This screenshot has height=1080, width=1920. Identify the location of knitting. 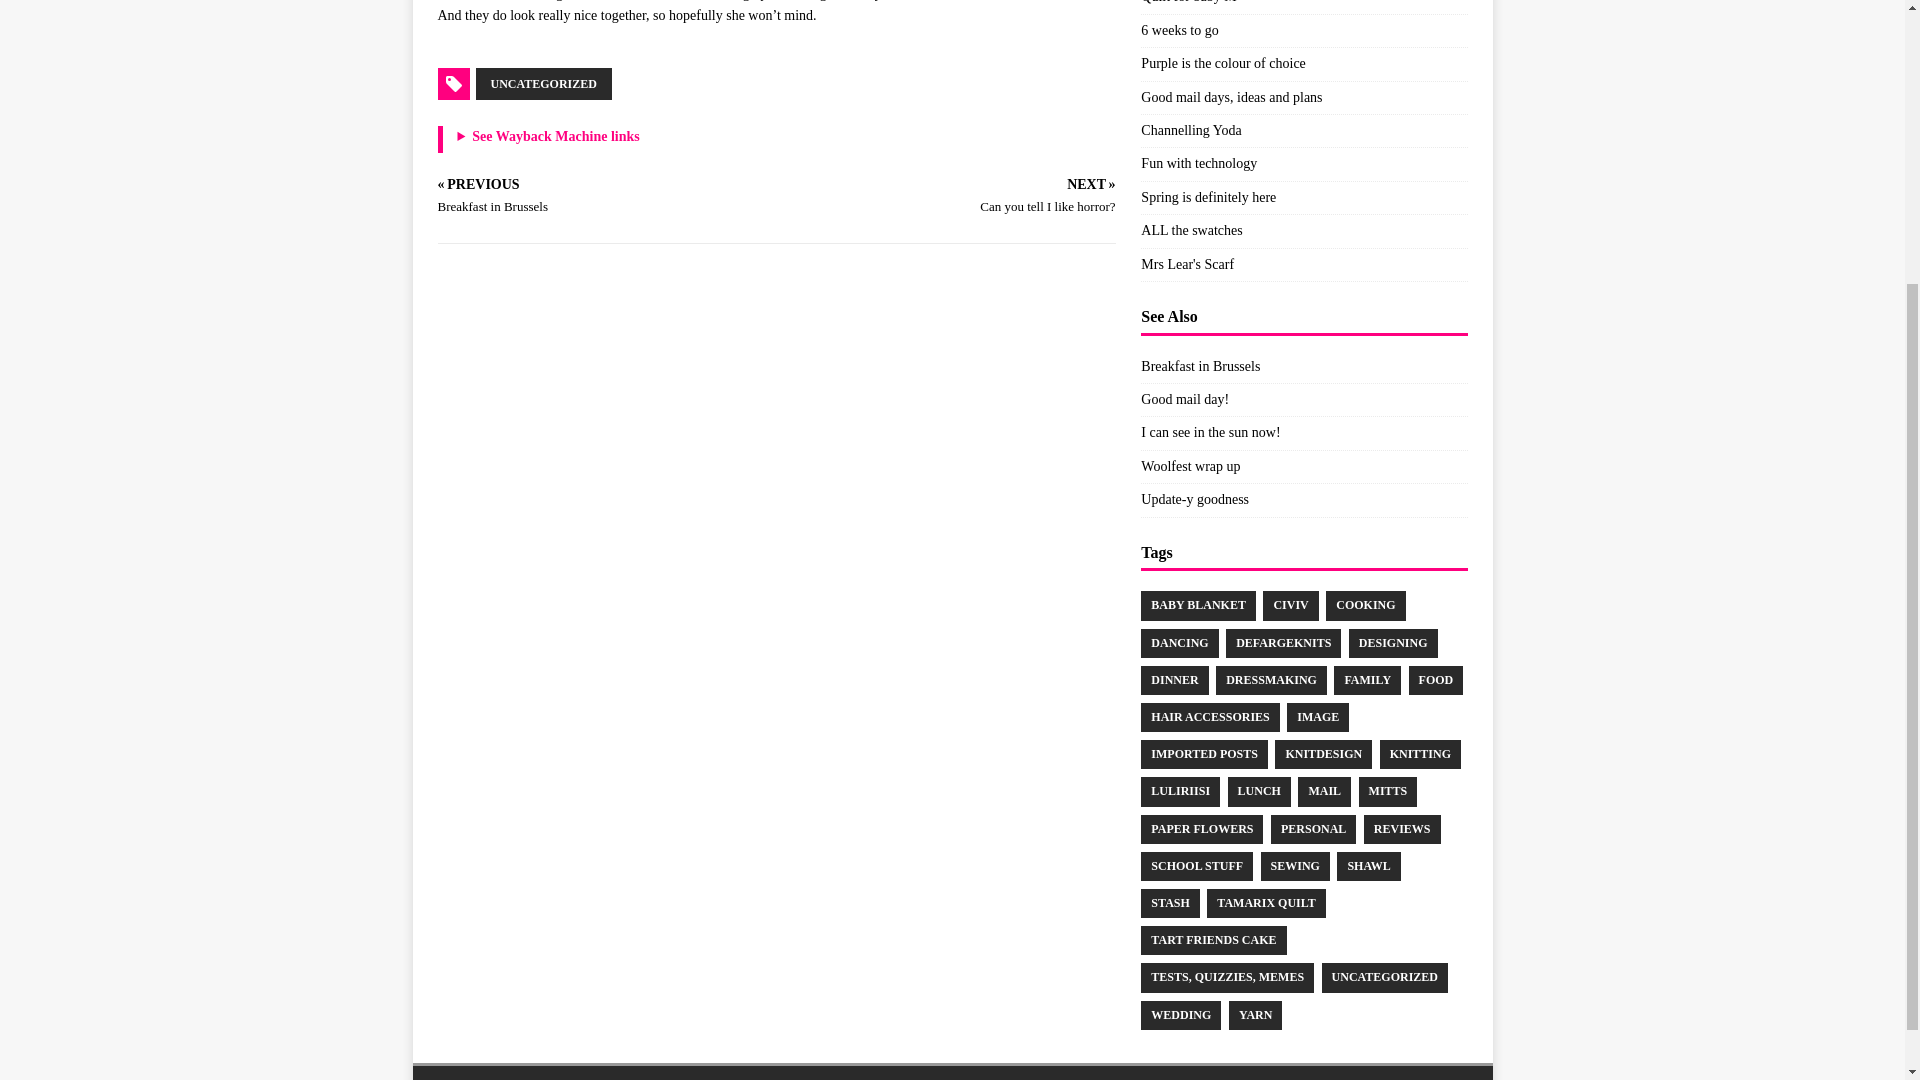
(1420, 754).